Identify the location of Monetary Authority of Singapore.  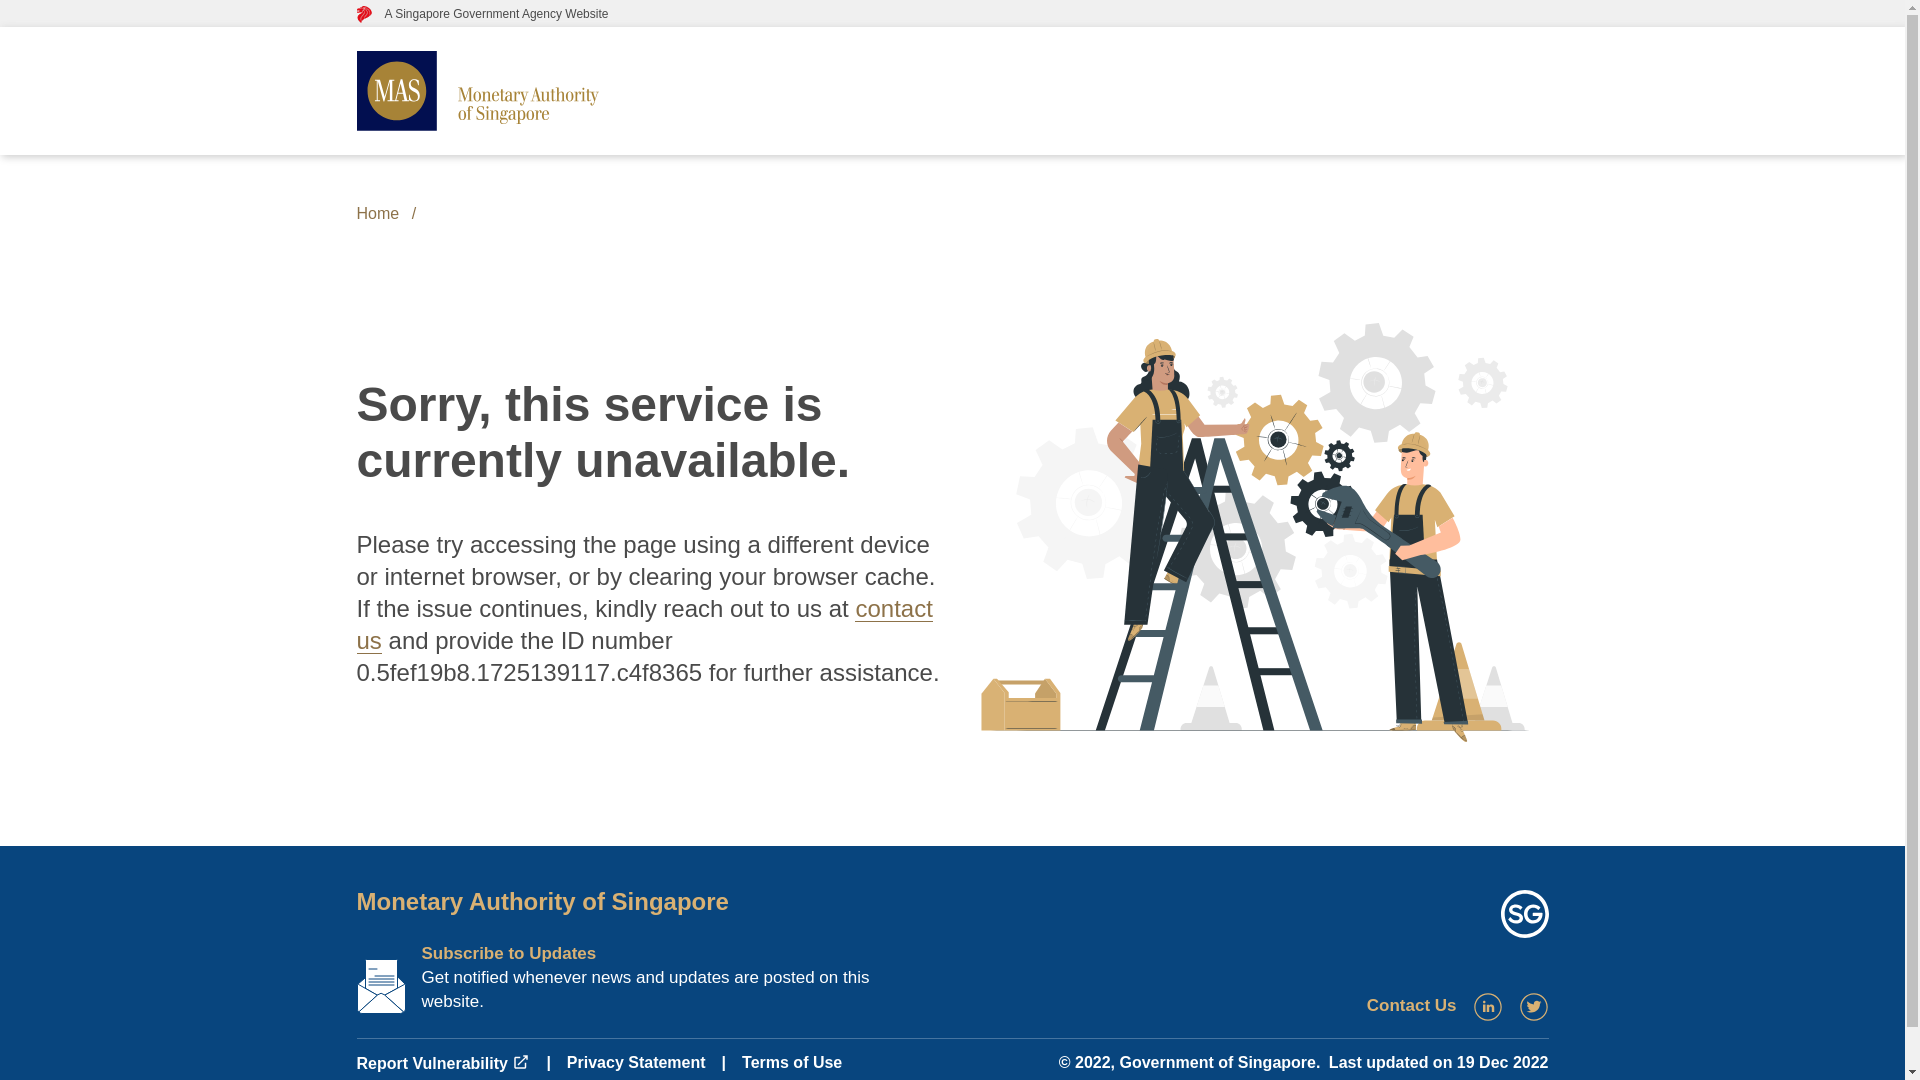
(541, 900).